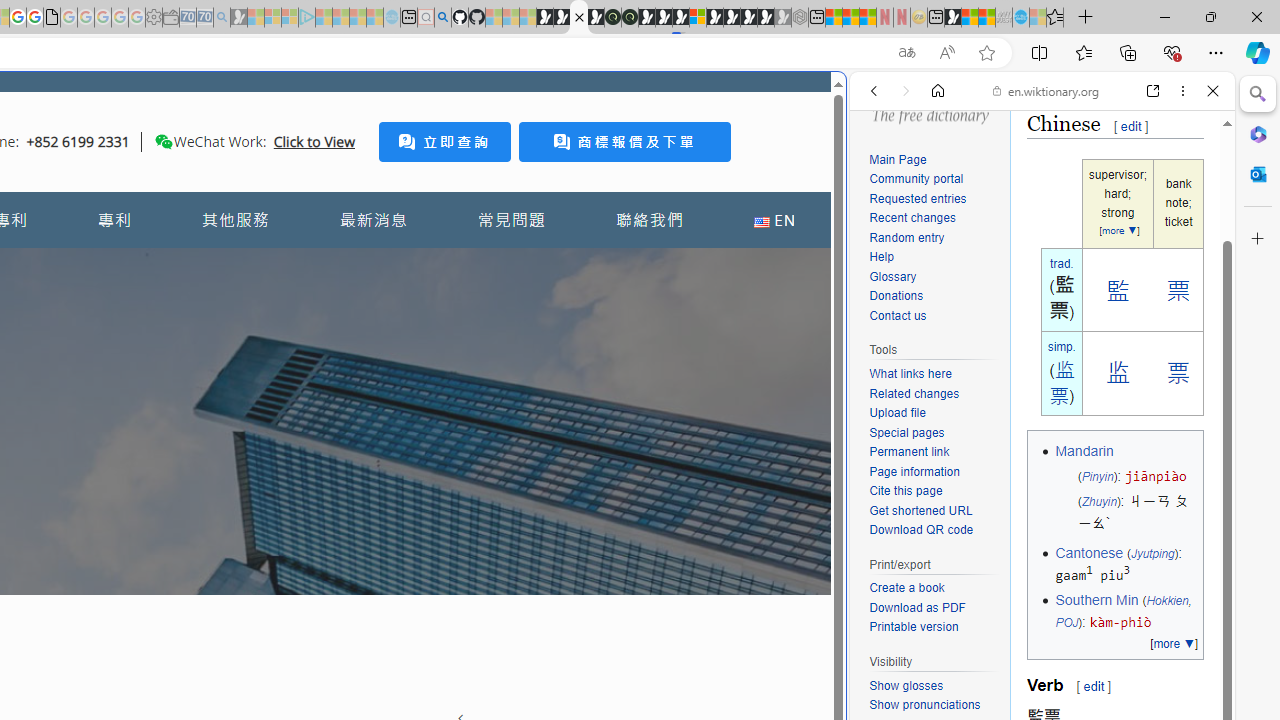 This screenshot has height=720, width=1280. I want to click on Donations, so click(934, 296).